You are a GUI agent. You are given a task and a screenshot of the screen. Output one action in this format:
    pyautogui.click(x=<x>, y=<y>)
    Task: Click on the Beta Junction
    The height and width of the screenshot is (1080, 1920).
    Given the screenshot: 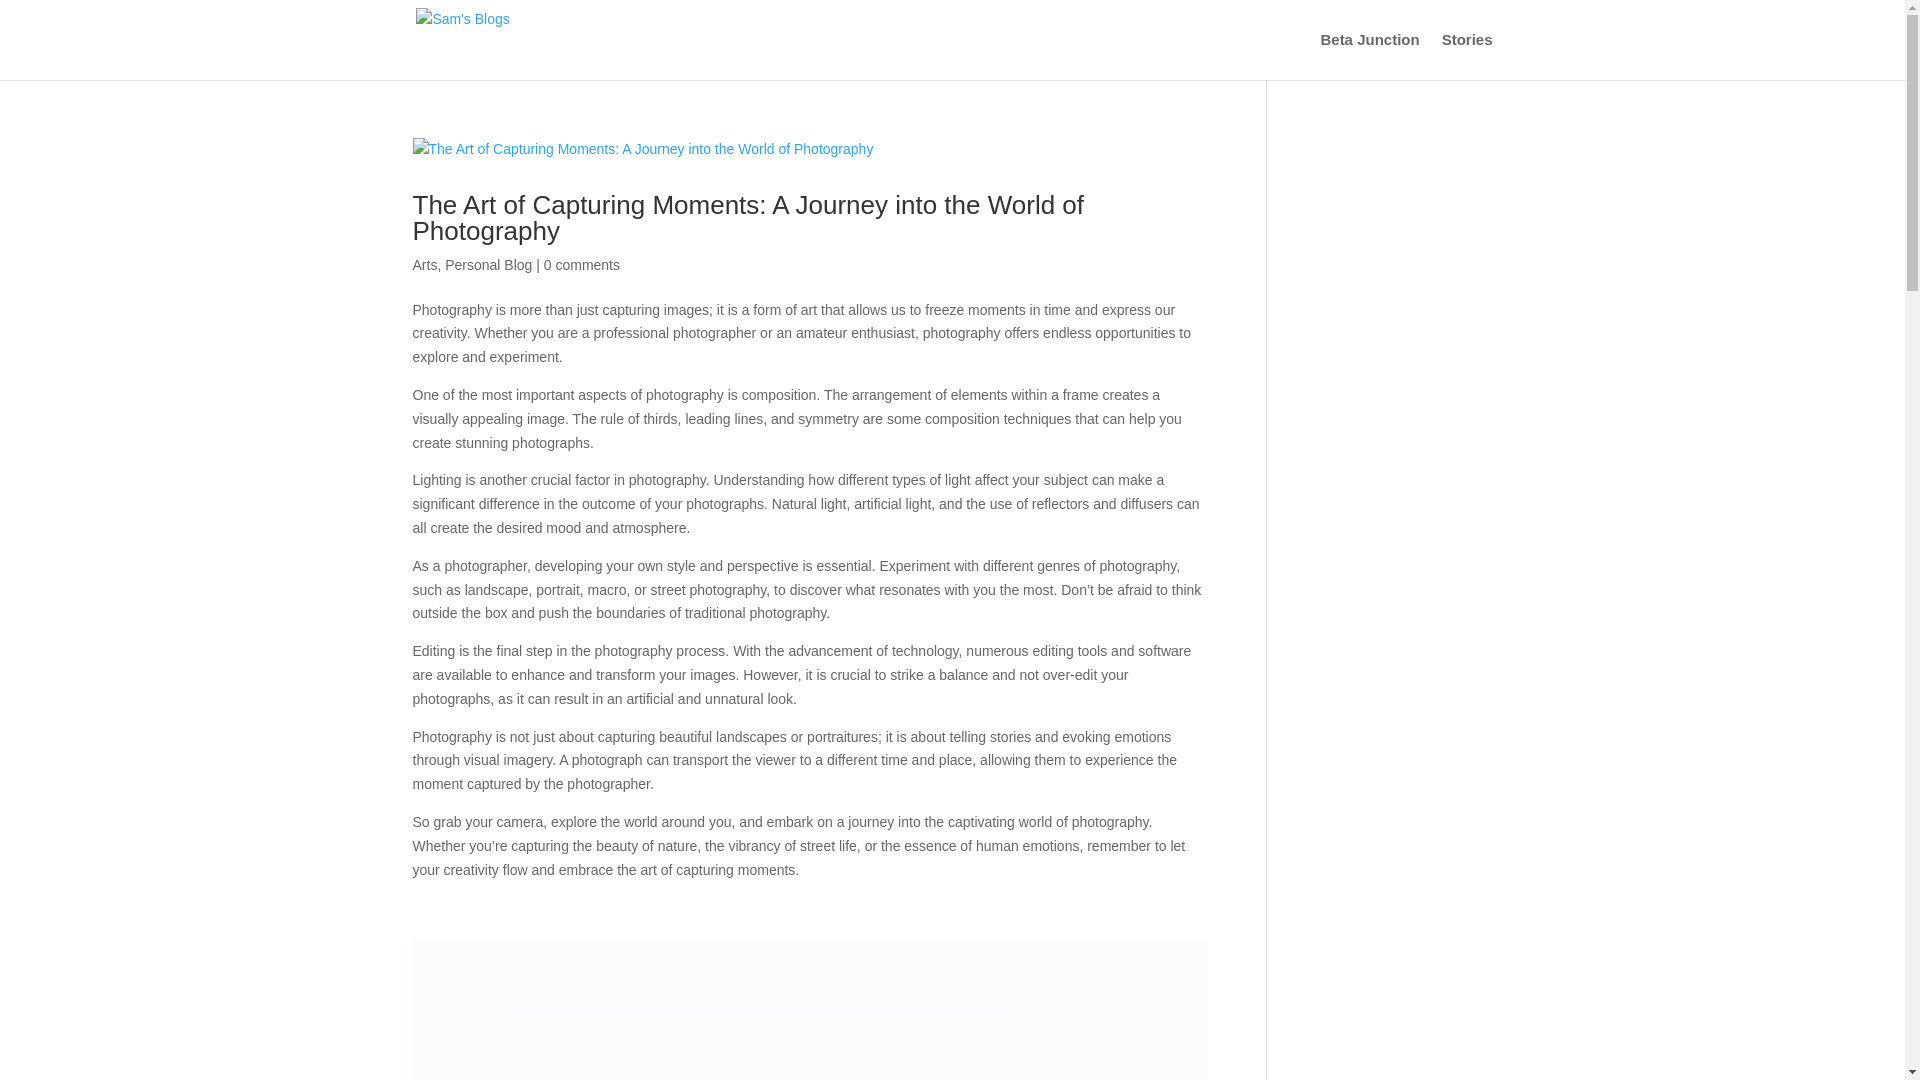 What is the action you would take?
    pyautogui.click(x=1369, y=56)
    